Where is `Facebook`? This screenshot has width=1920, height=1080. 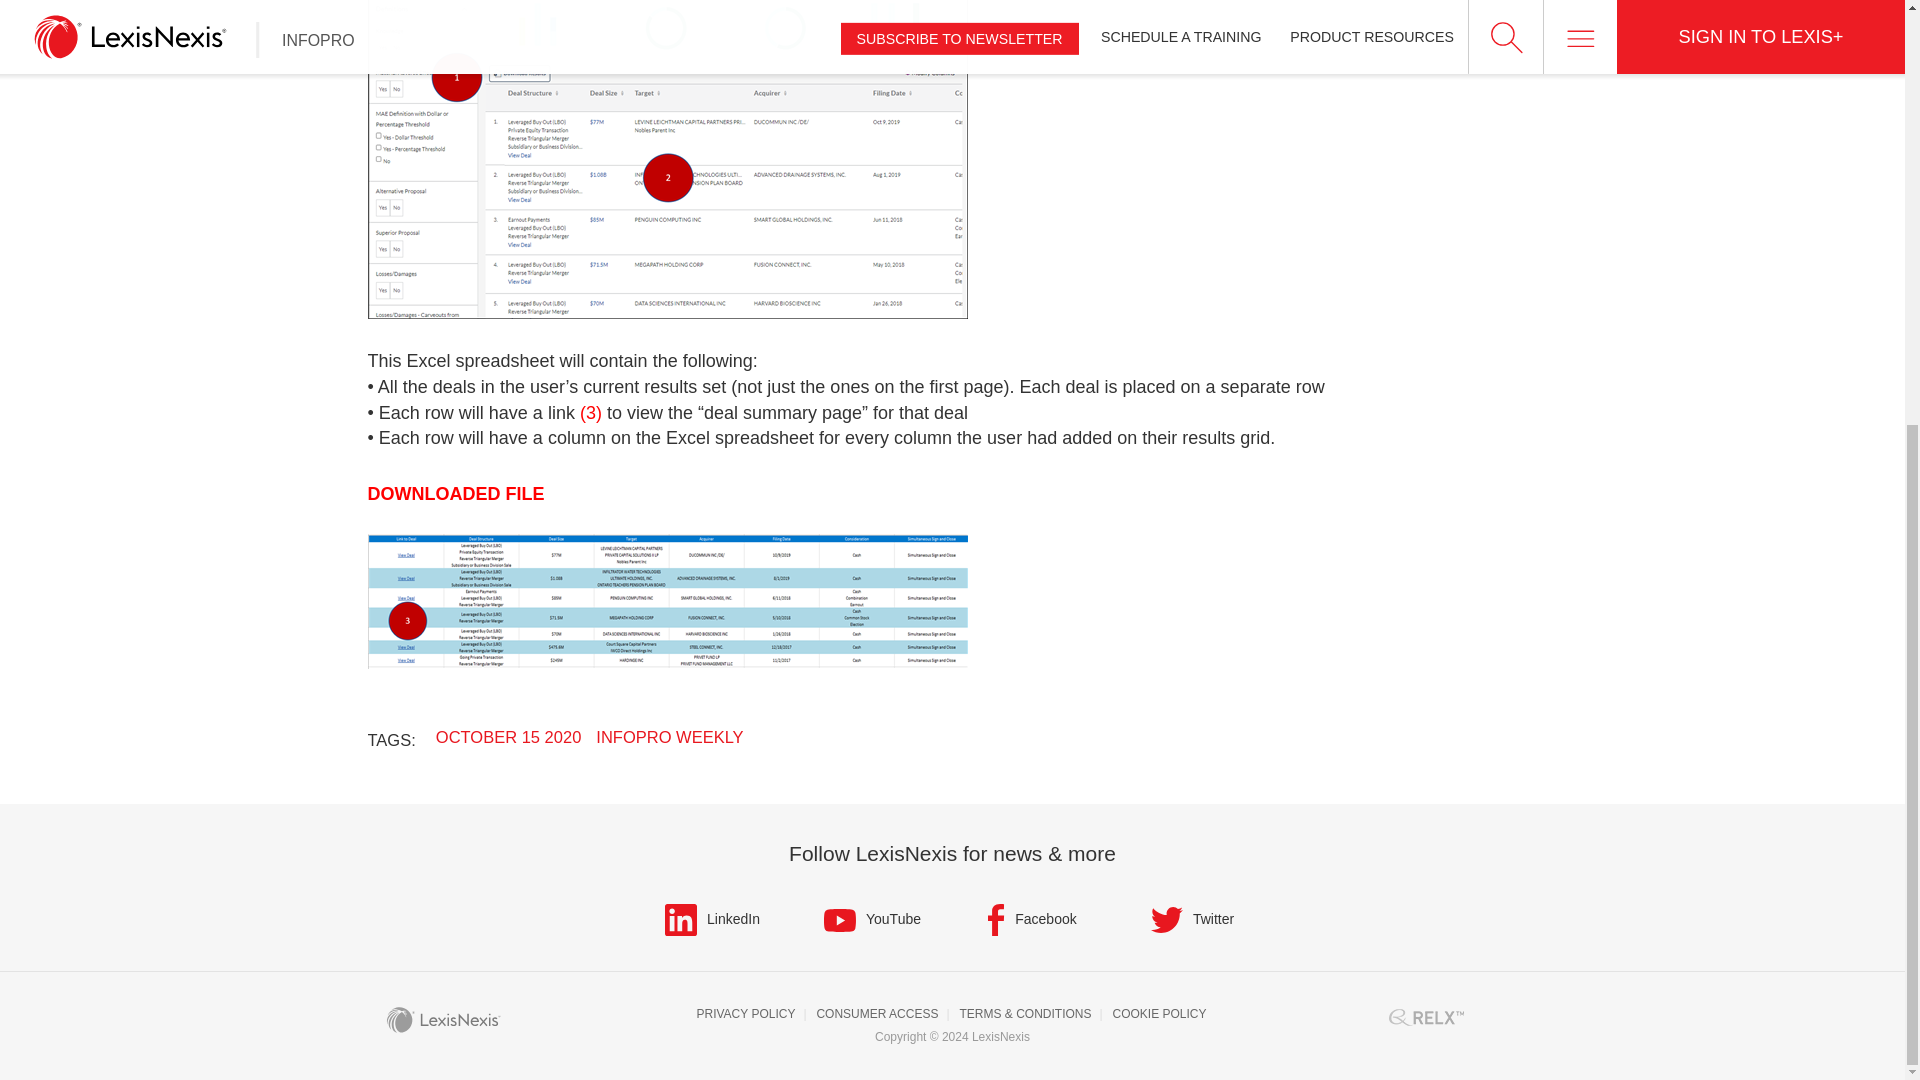
Facebook is located at coordinates (1032, 919).